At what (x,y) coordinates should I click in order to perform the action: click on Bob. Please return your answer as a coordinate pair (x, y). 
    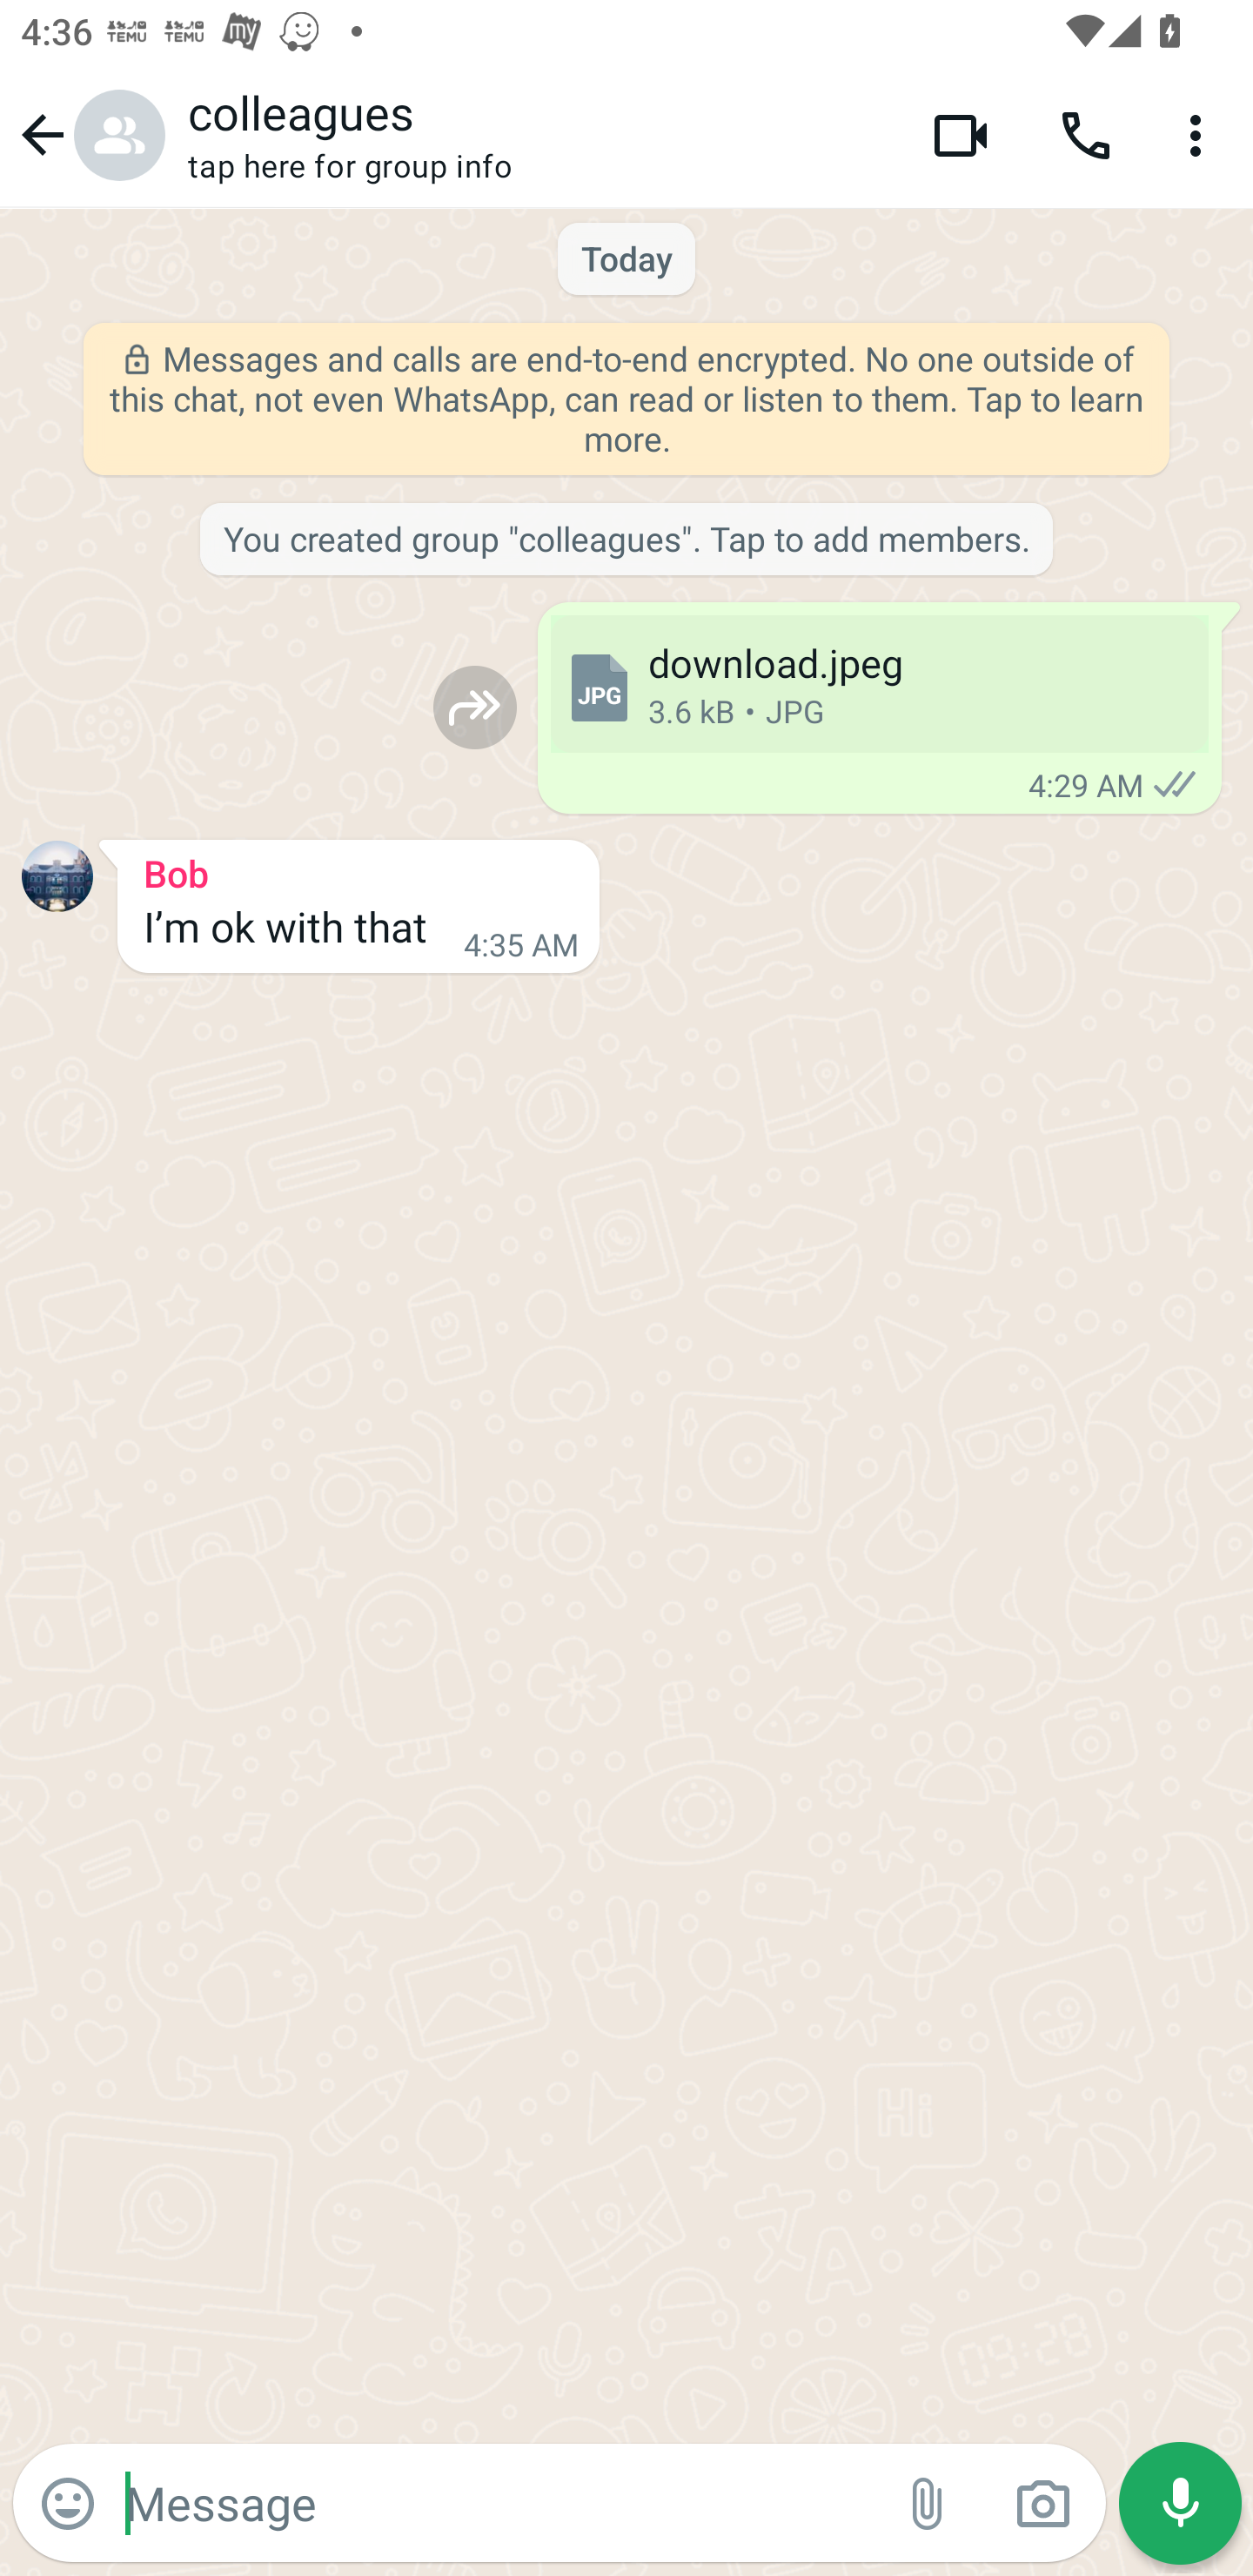
    Looking at the image, I should click on (358, 869).